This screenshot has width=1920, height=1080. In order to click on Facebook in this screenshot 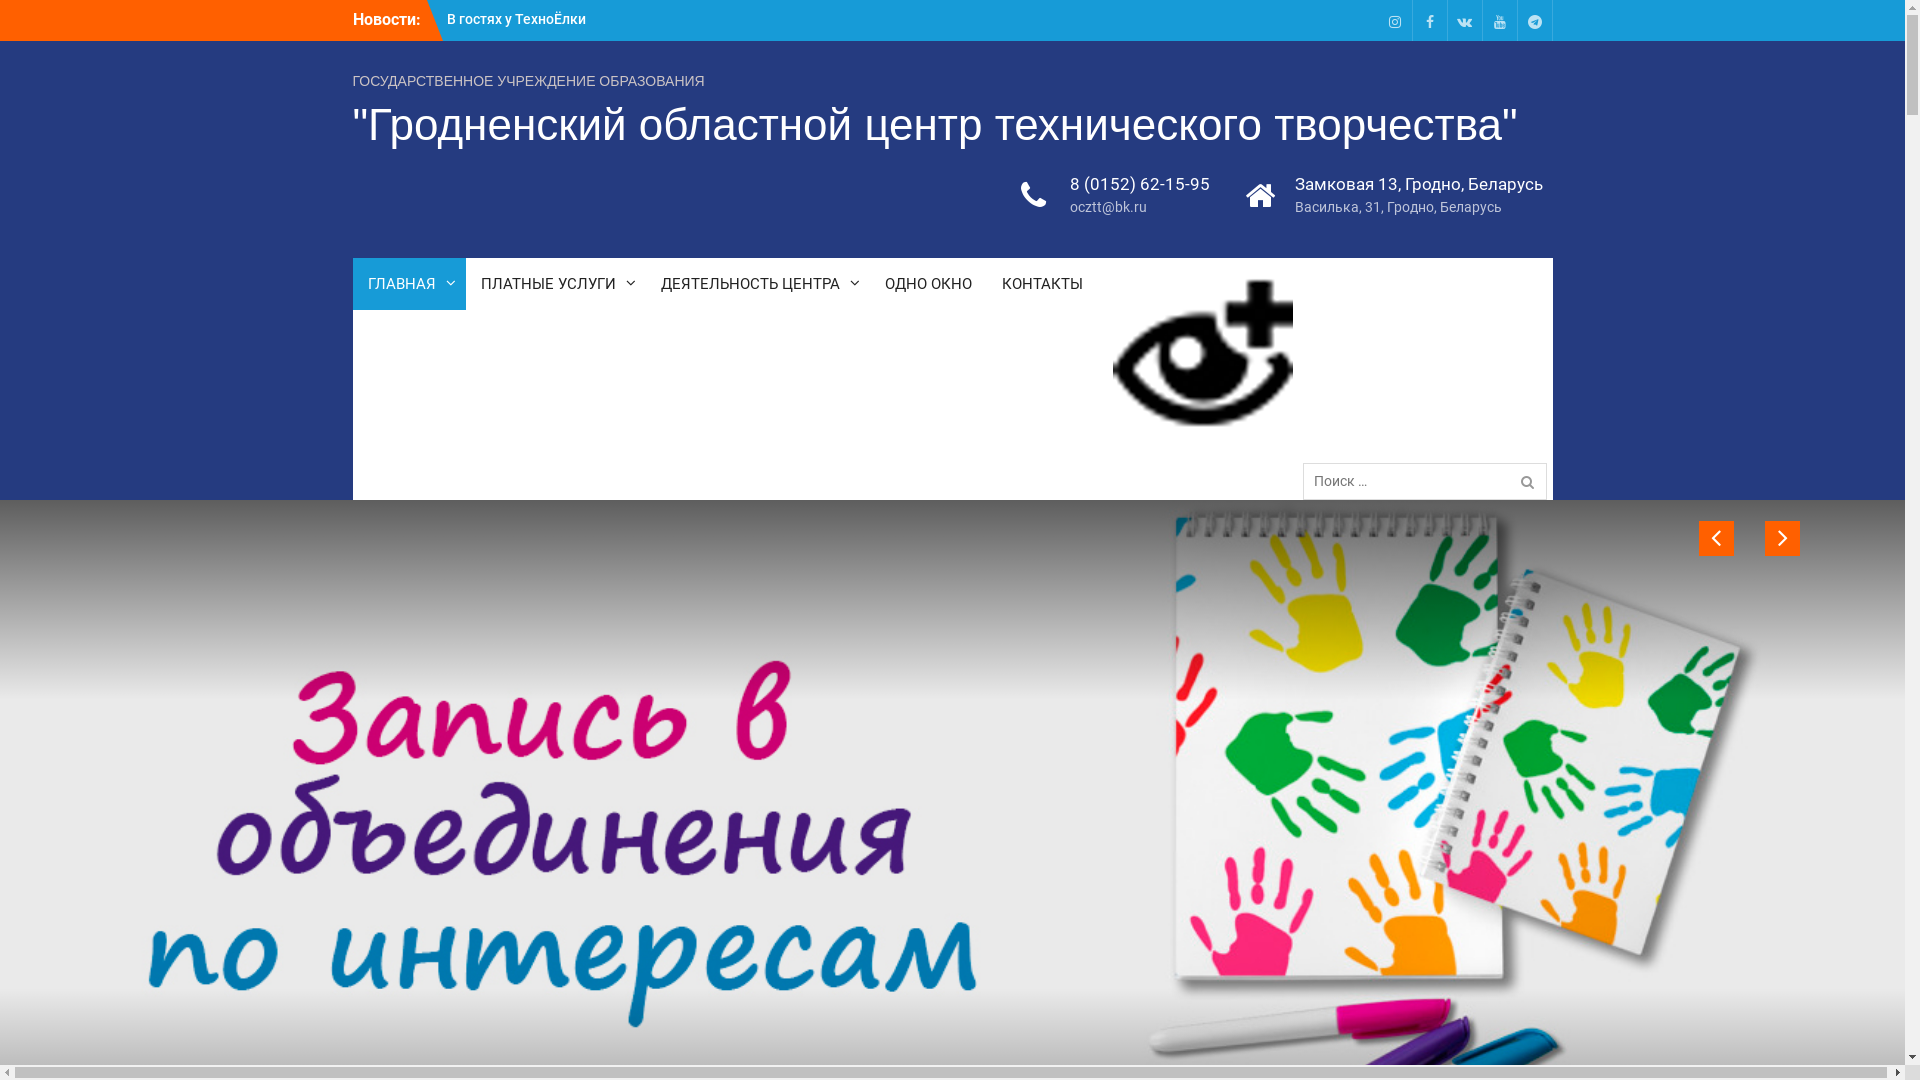, I will do `click(1430, 20)`.